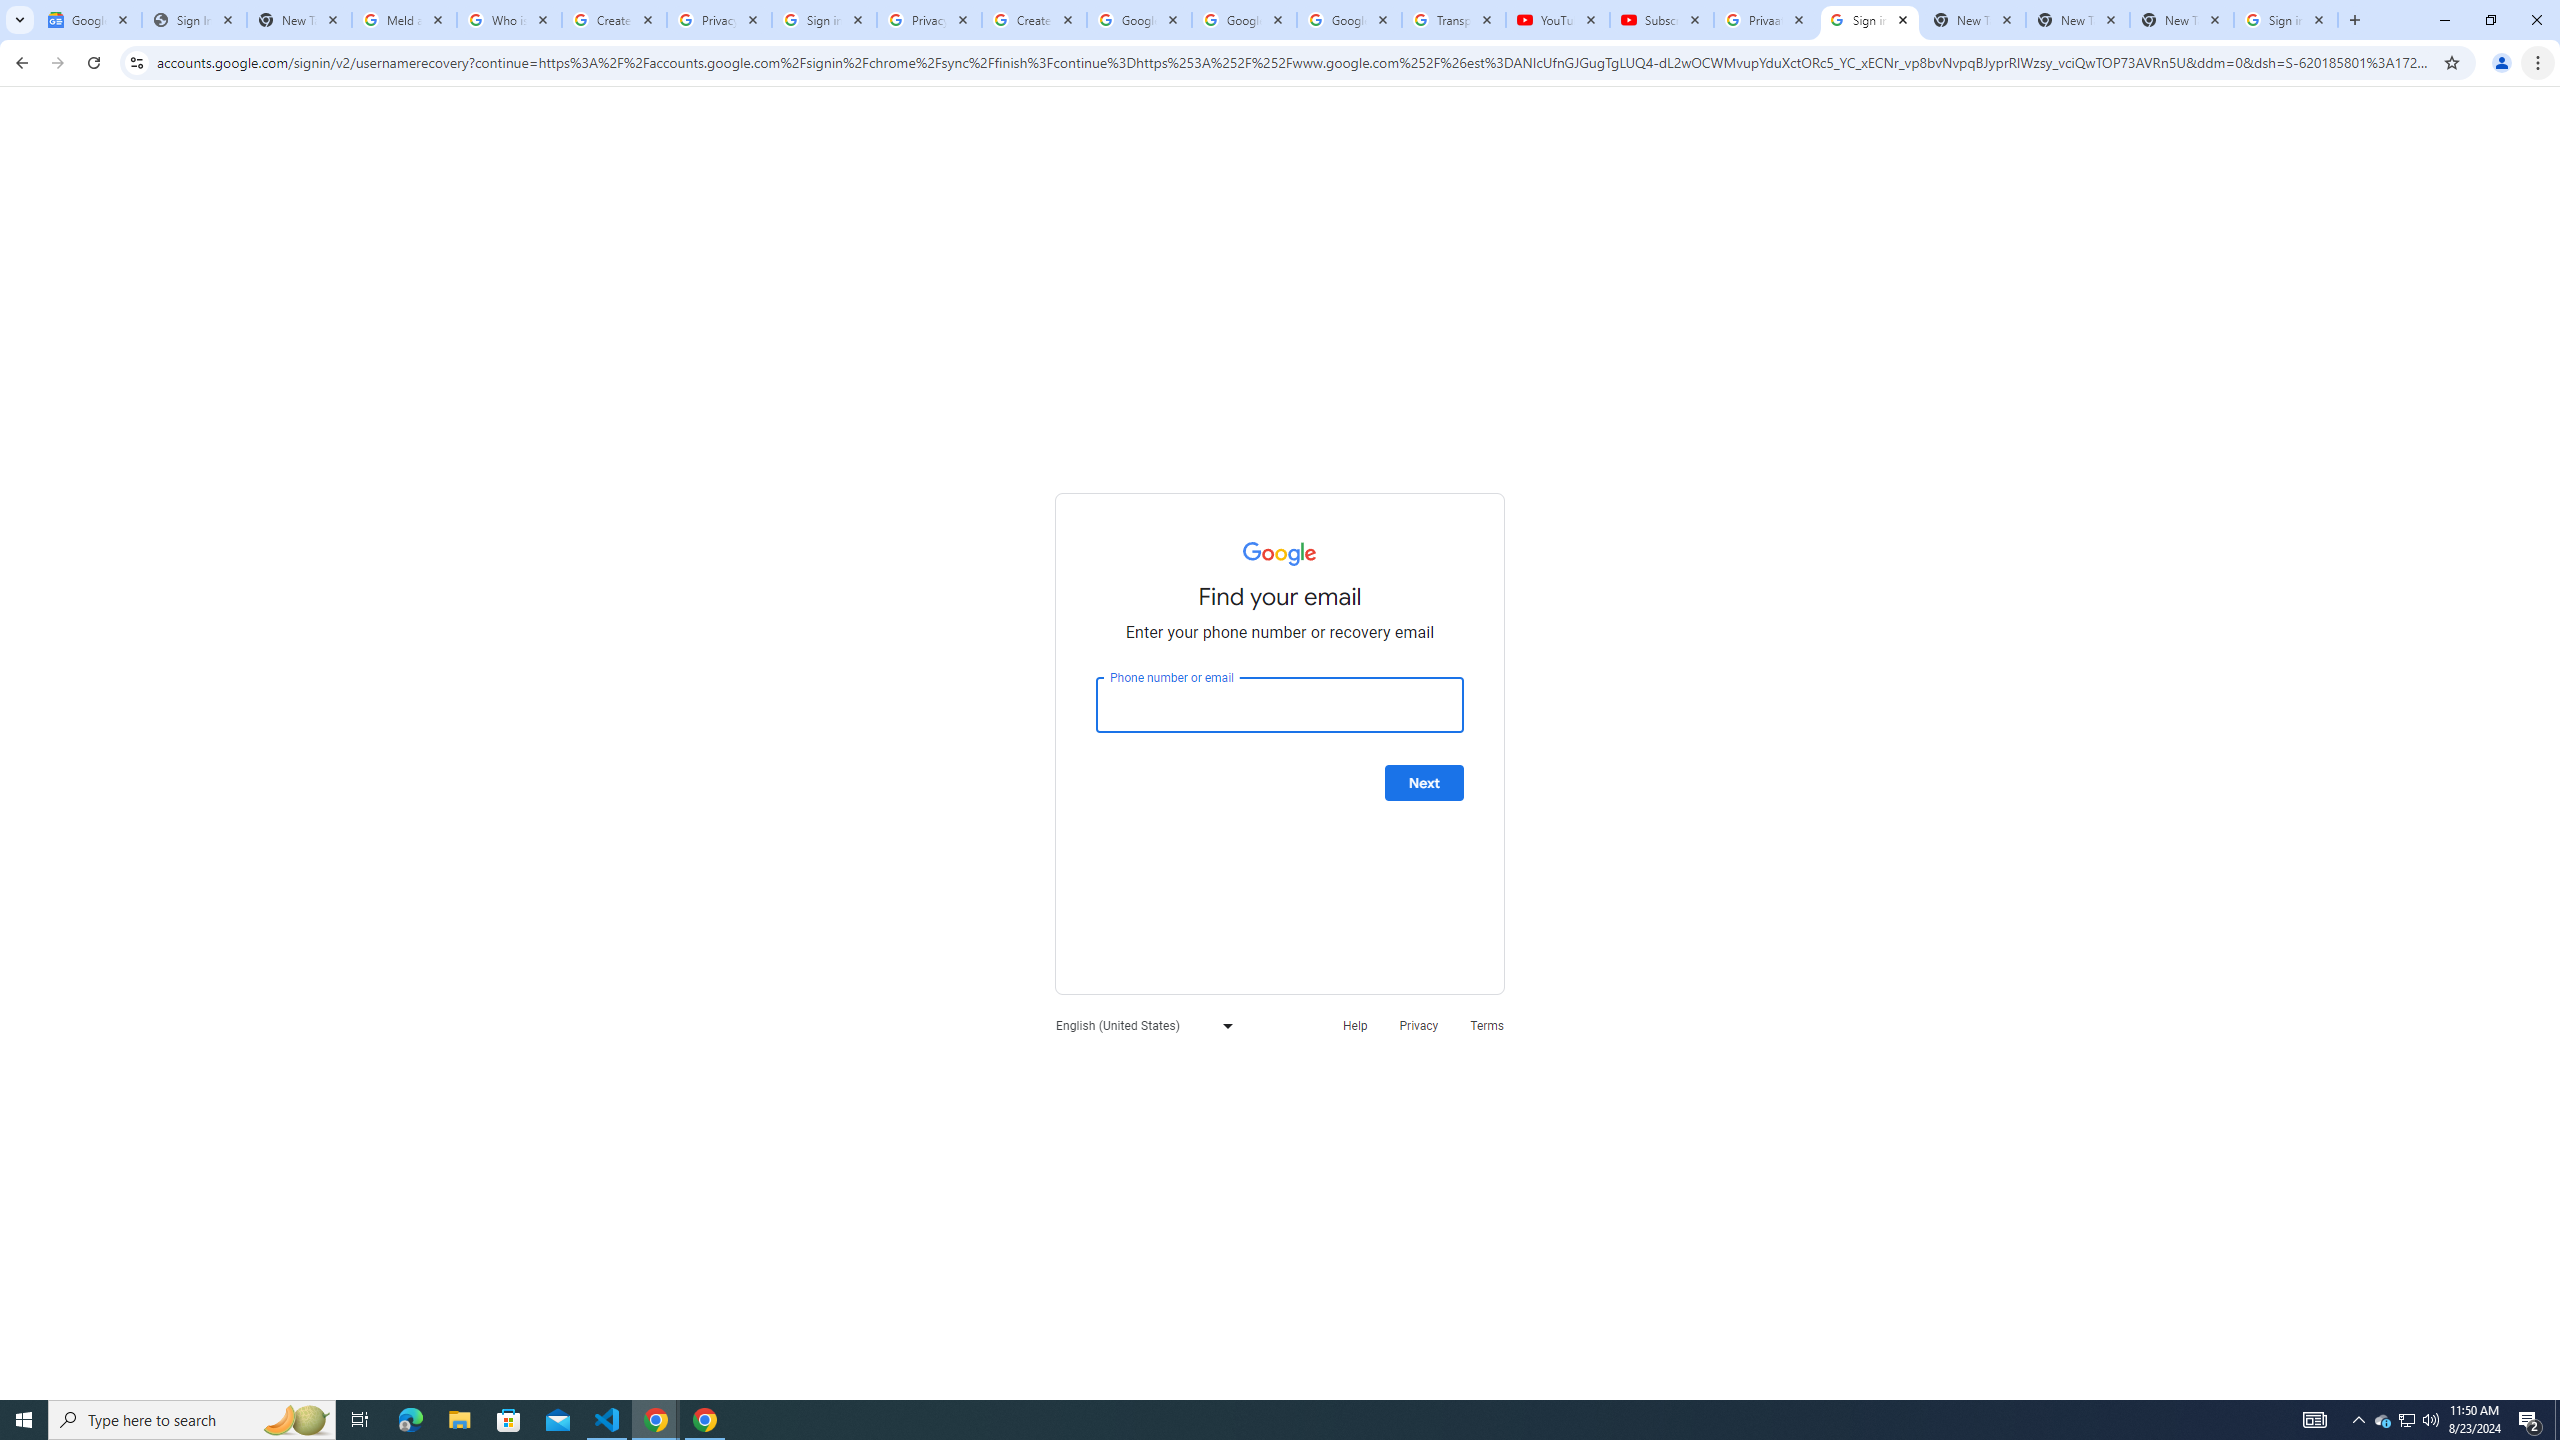  What do you see at coordinates (194, 20) in the screenshot?
I see `Sign In - USA TODAY` at bounding box center [194, 20].